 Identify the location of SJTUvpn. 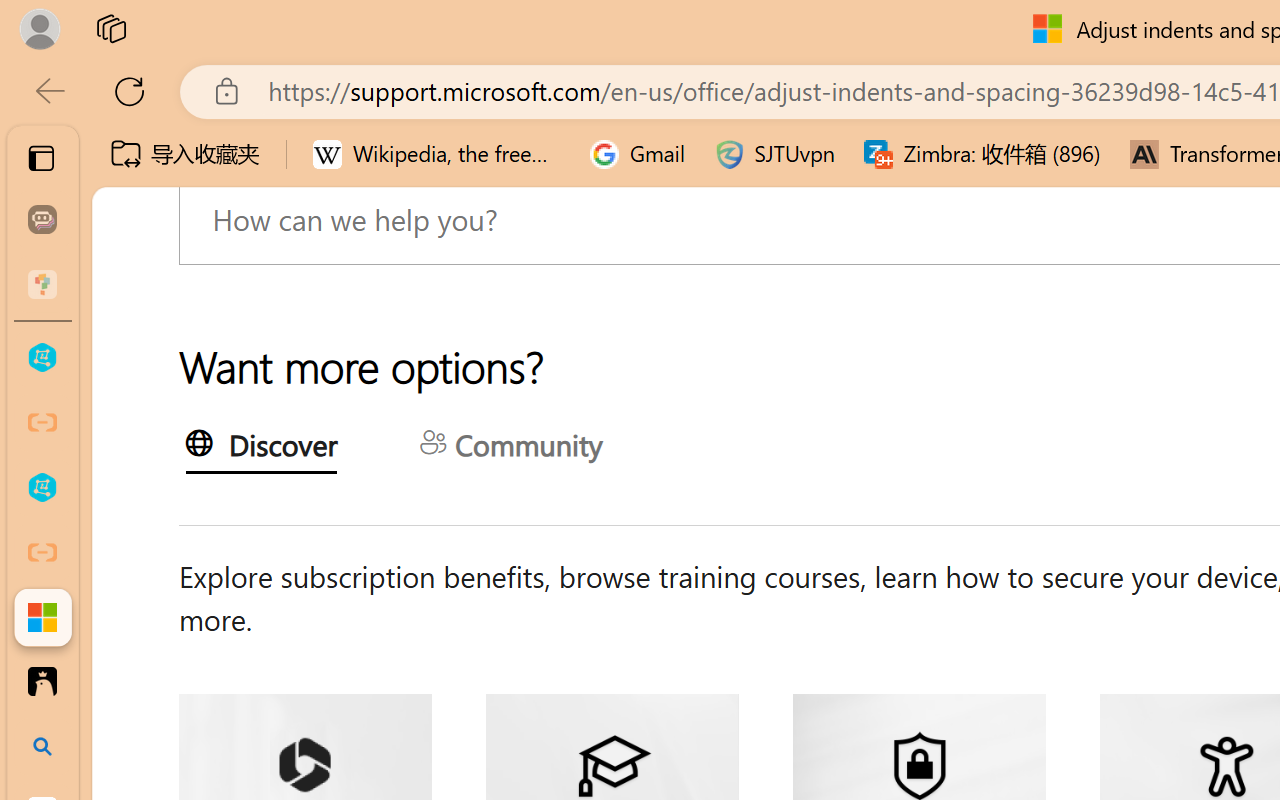
(774, 154).